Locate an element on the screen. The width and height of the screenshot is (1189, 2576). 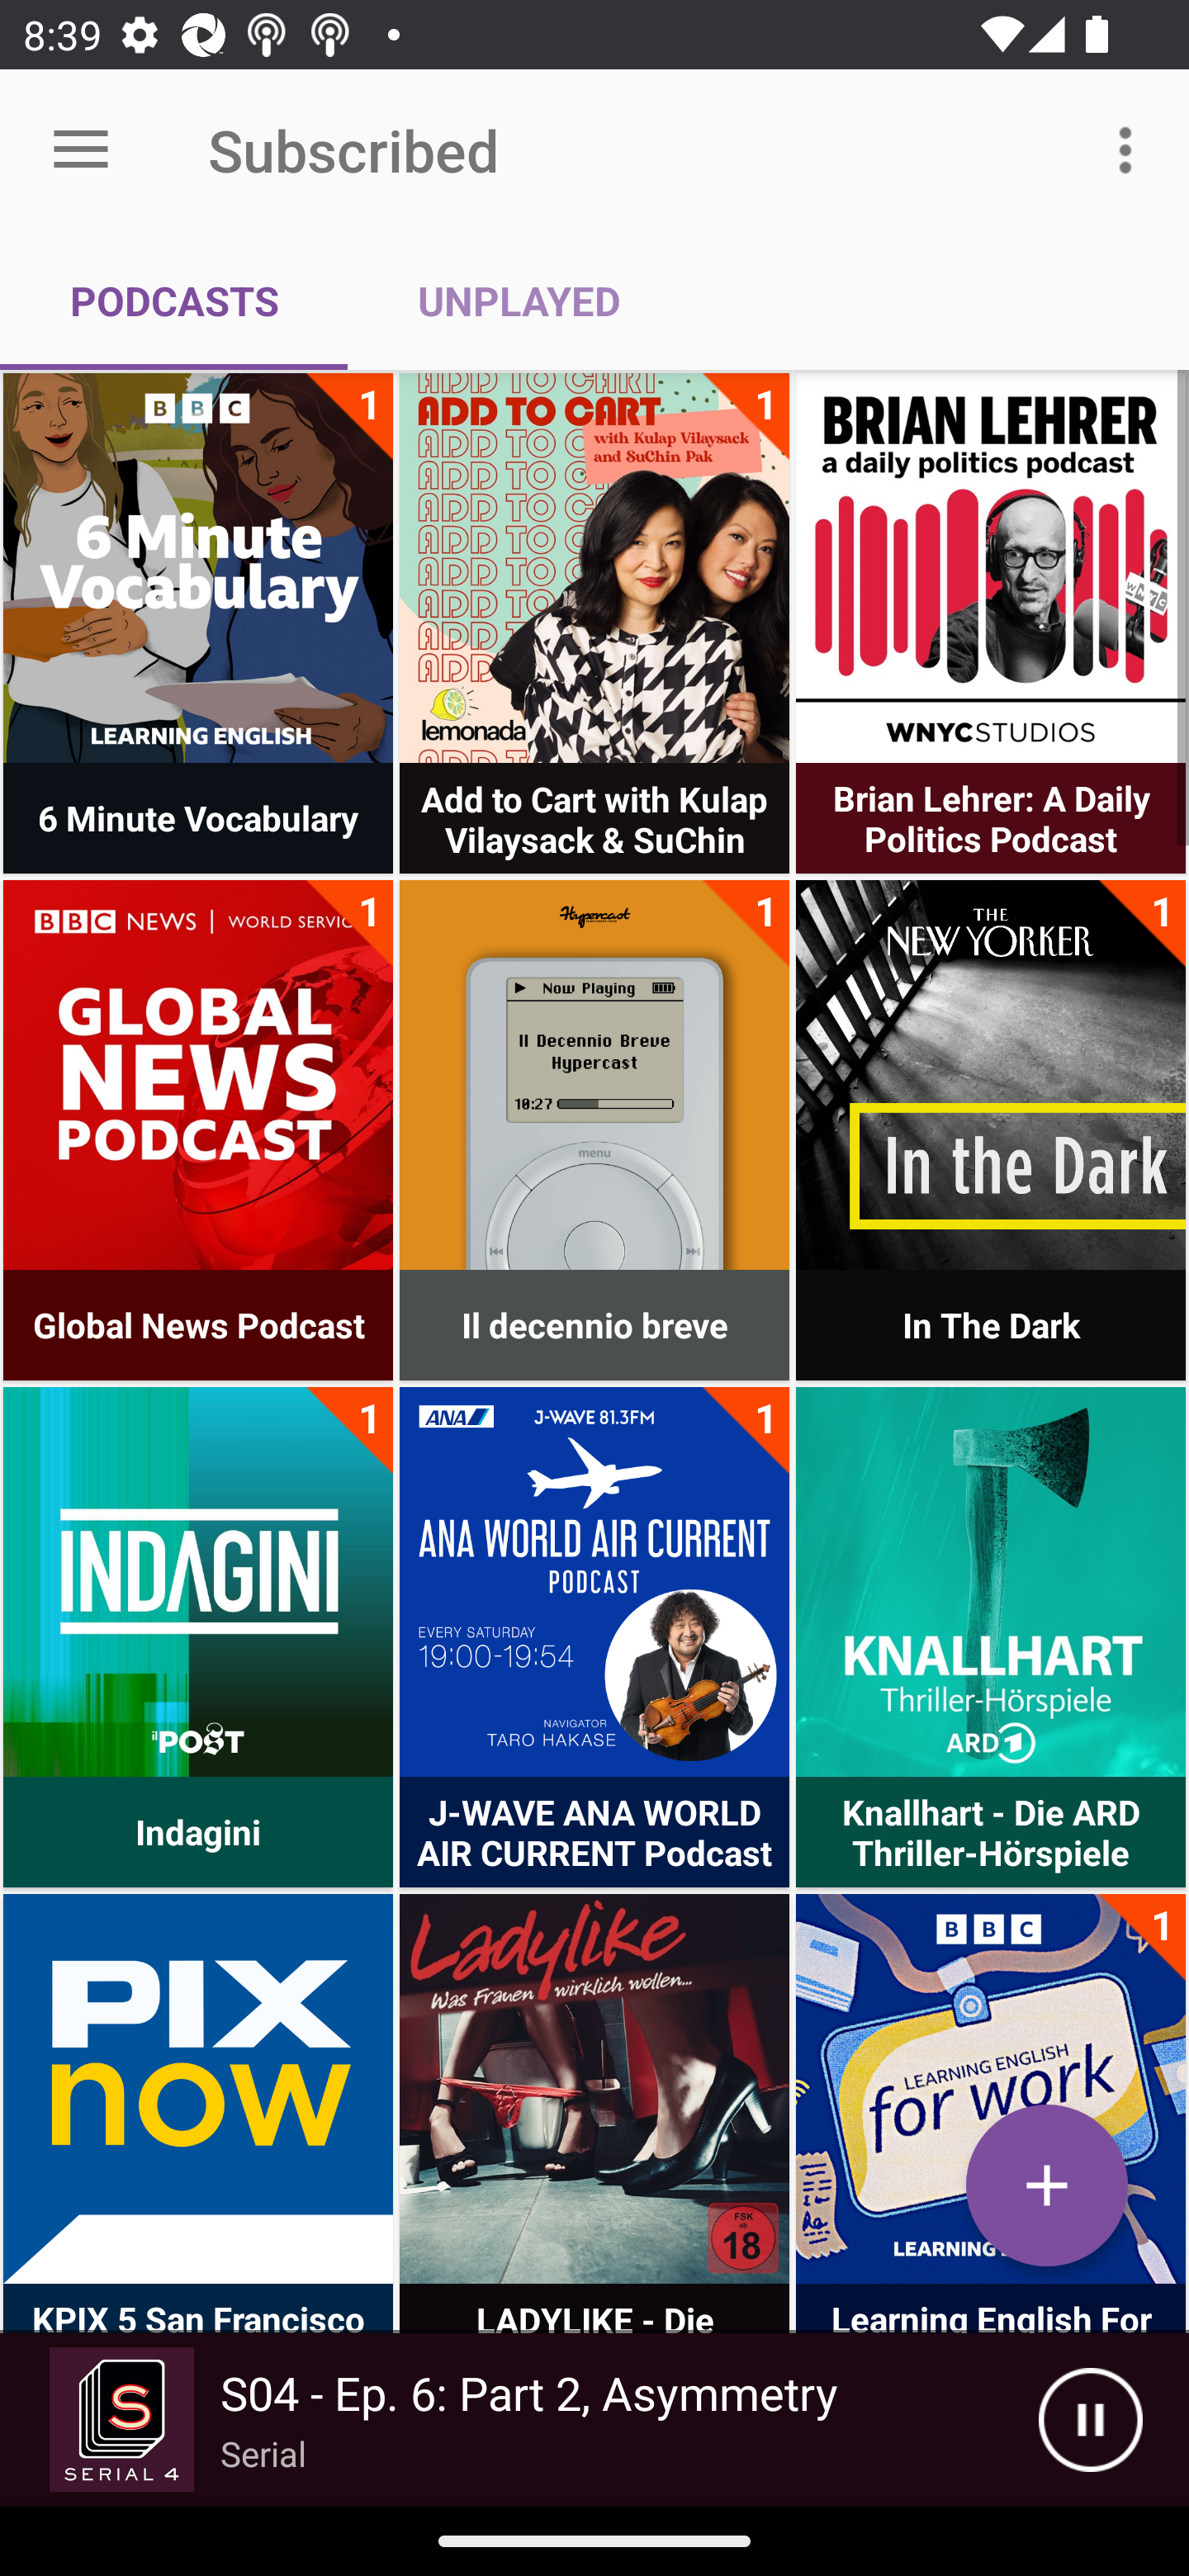
PODCASTS is located at coordinates (173, 301).